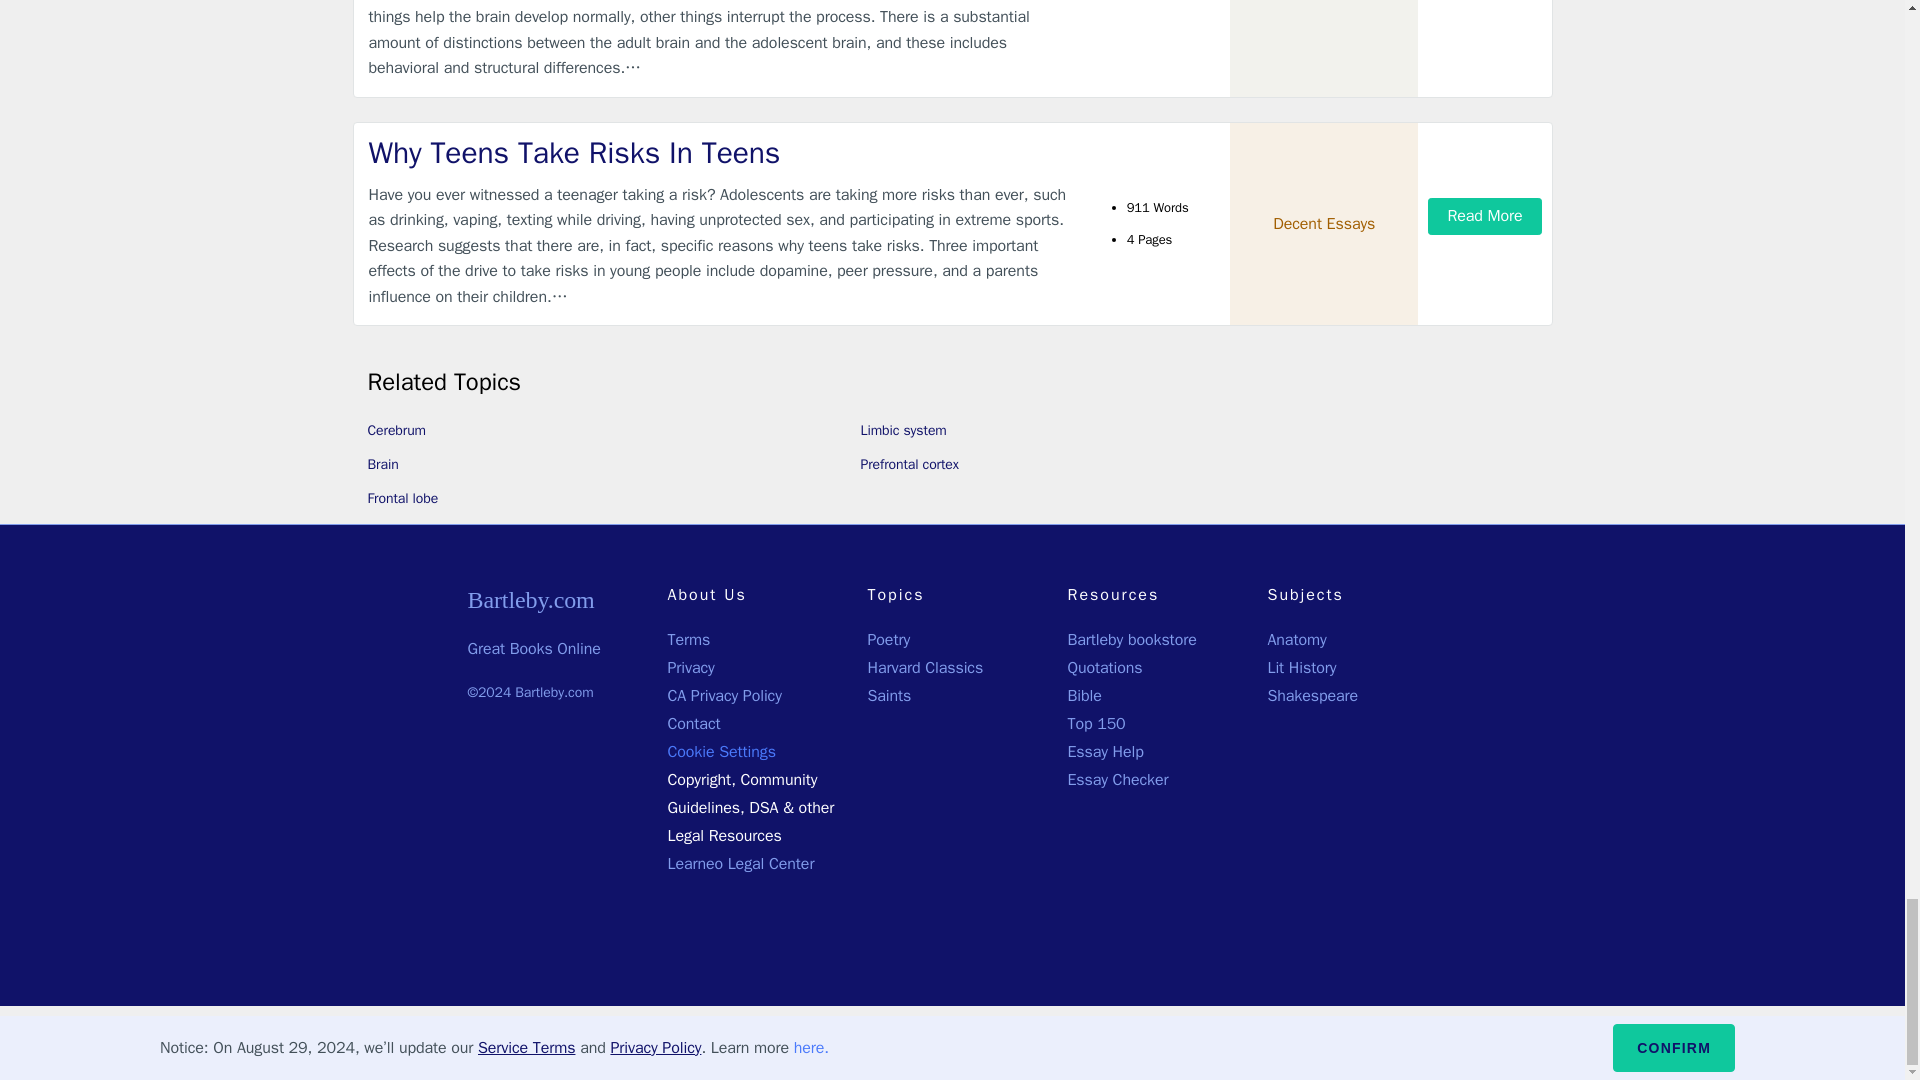 Image resolution: width=1920 pixels, height=1080 pixels. What do you see at coordinates (397, 430) in the screenshot?
I see `Cerebrum` at bounding box center [397, 430].